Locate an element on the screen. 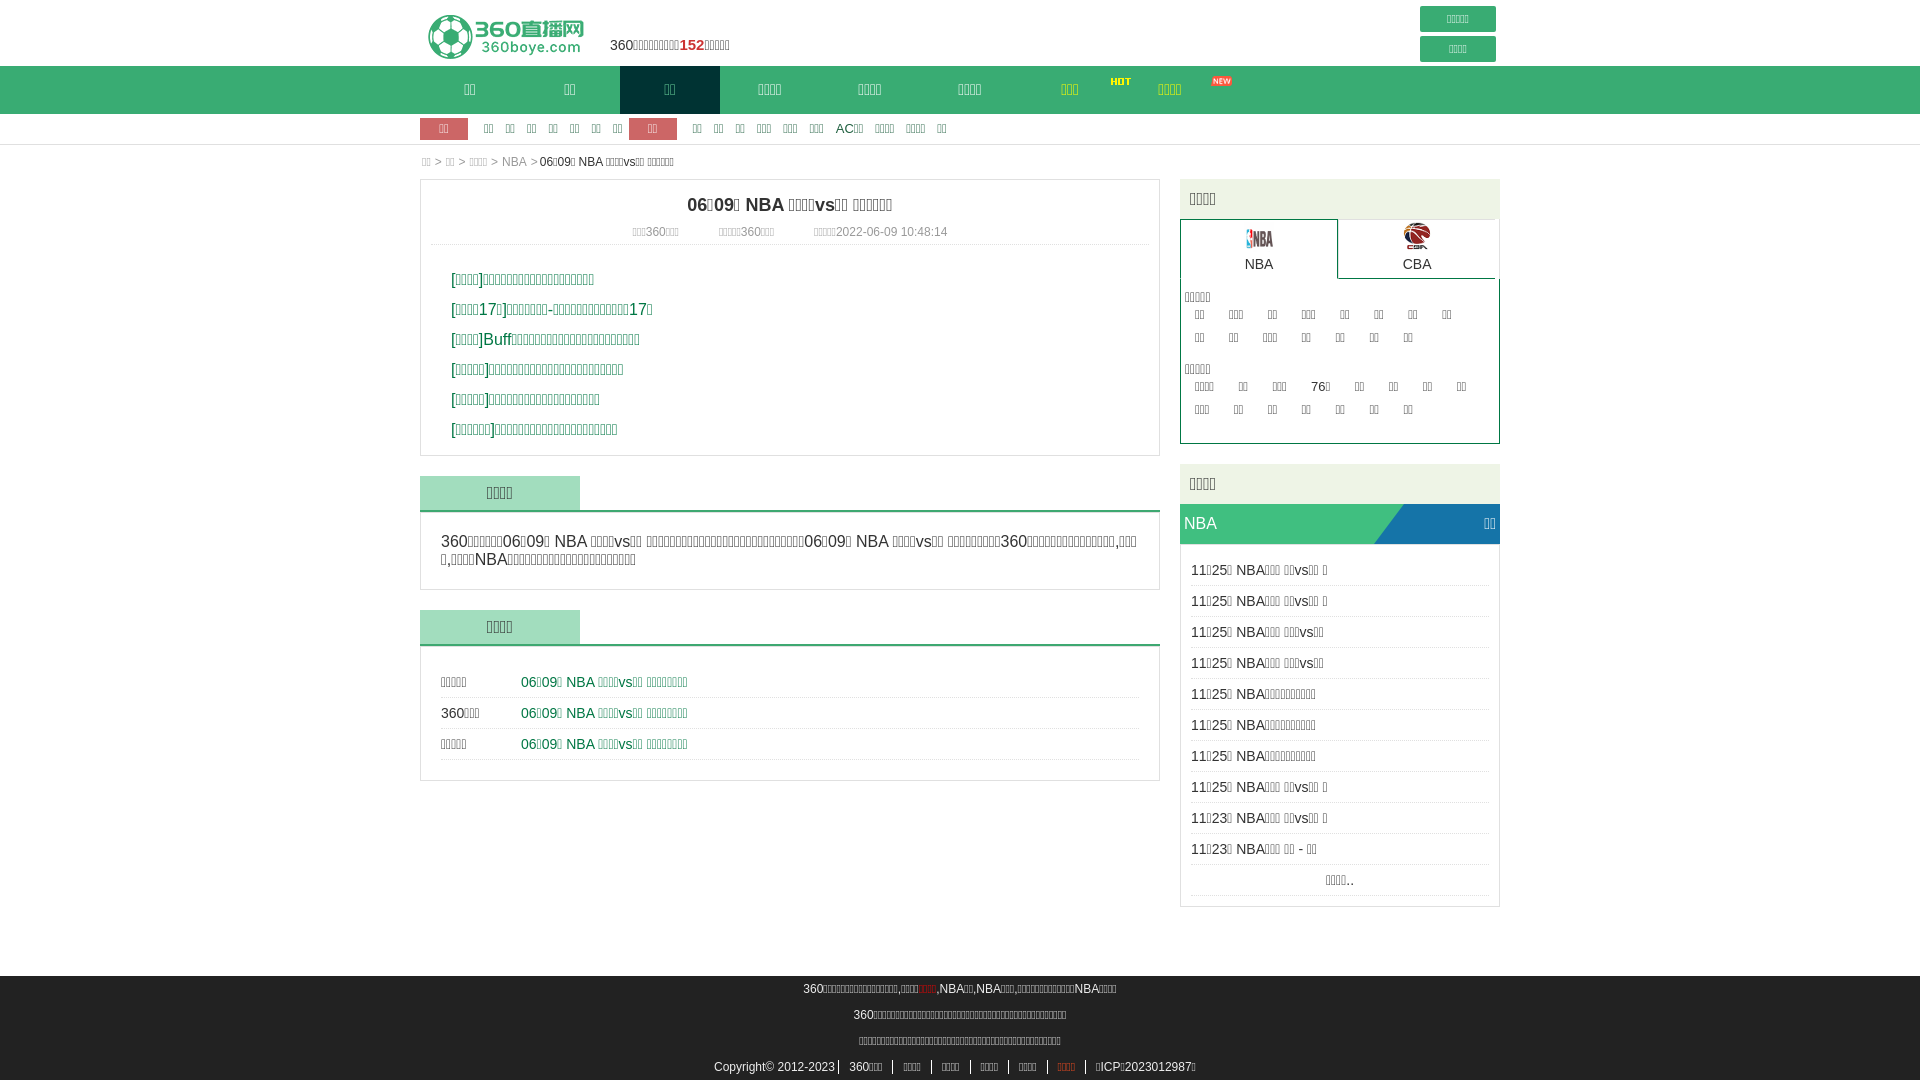 The height and width of the screenshot is (1080, 1920). NBA is located at coordinates (514, 162).